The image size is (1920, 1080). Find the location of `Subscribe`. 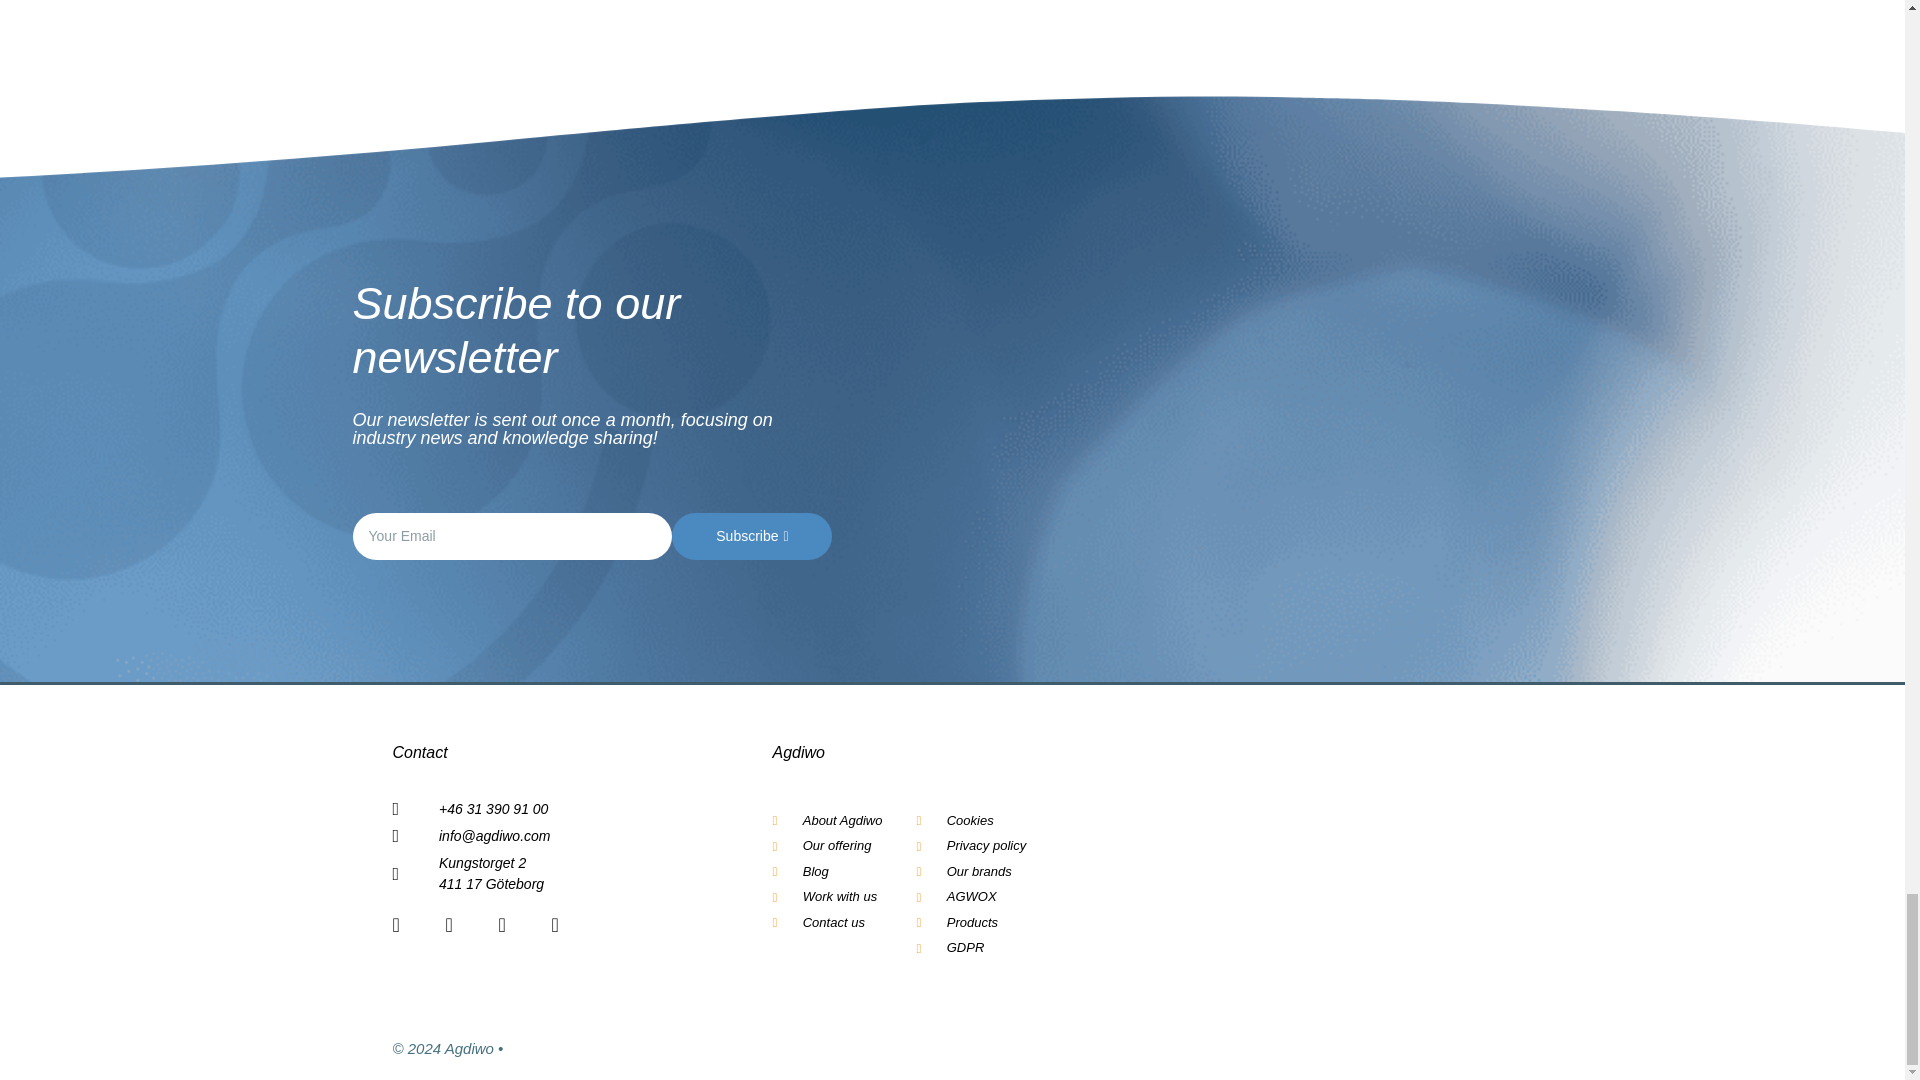

Subscribe is located at coordinates (752, 536).